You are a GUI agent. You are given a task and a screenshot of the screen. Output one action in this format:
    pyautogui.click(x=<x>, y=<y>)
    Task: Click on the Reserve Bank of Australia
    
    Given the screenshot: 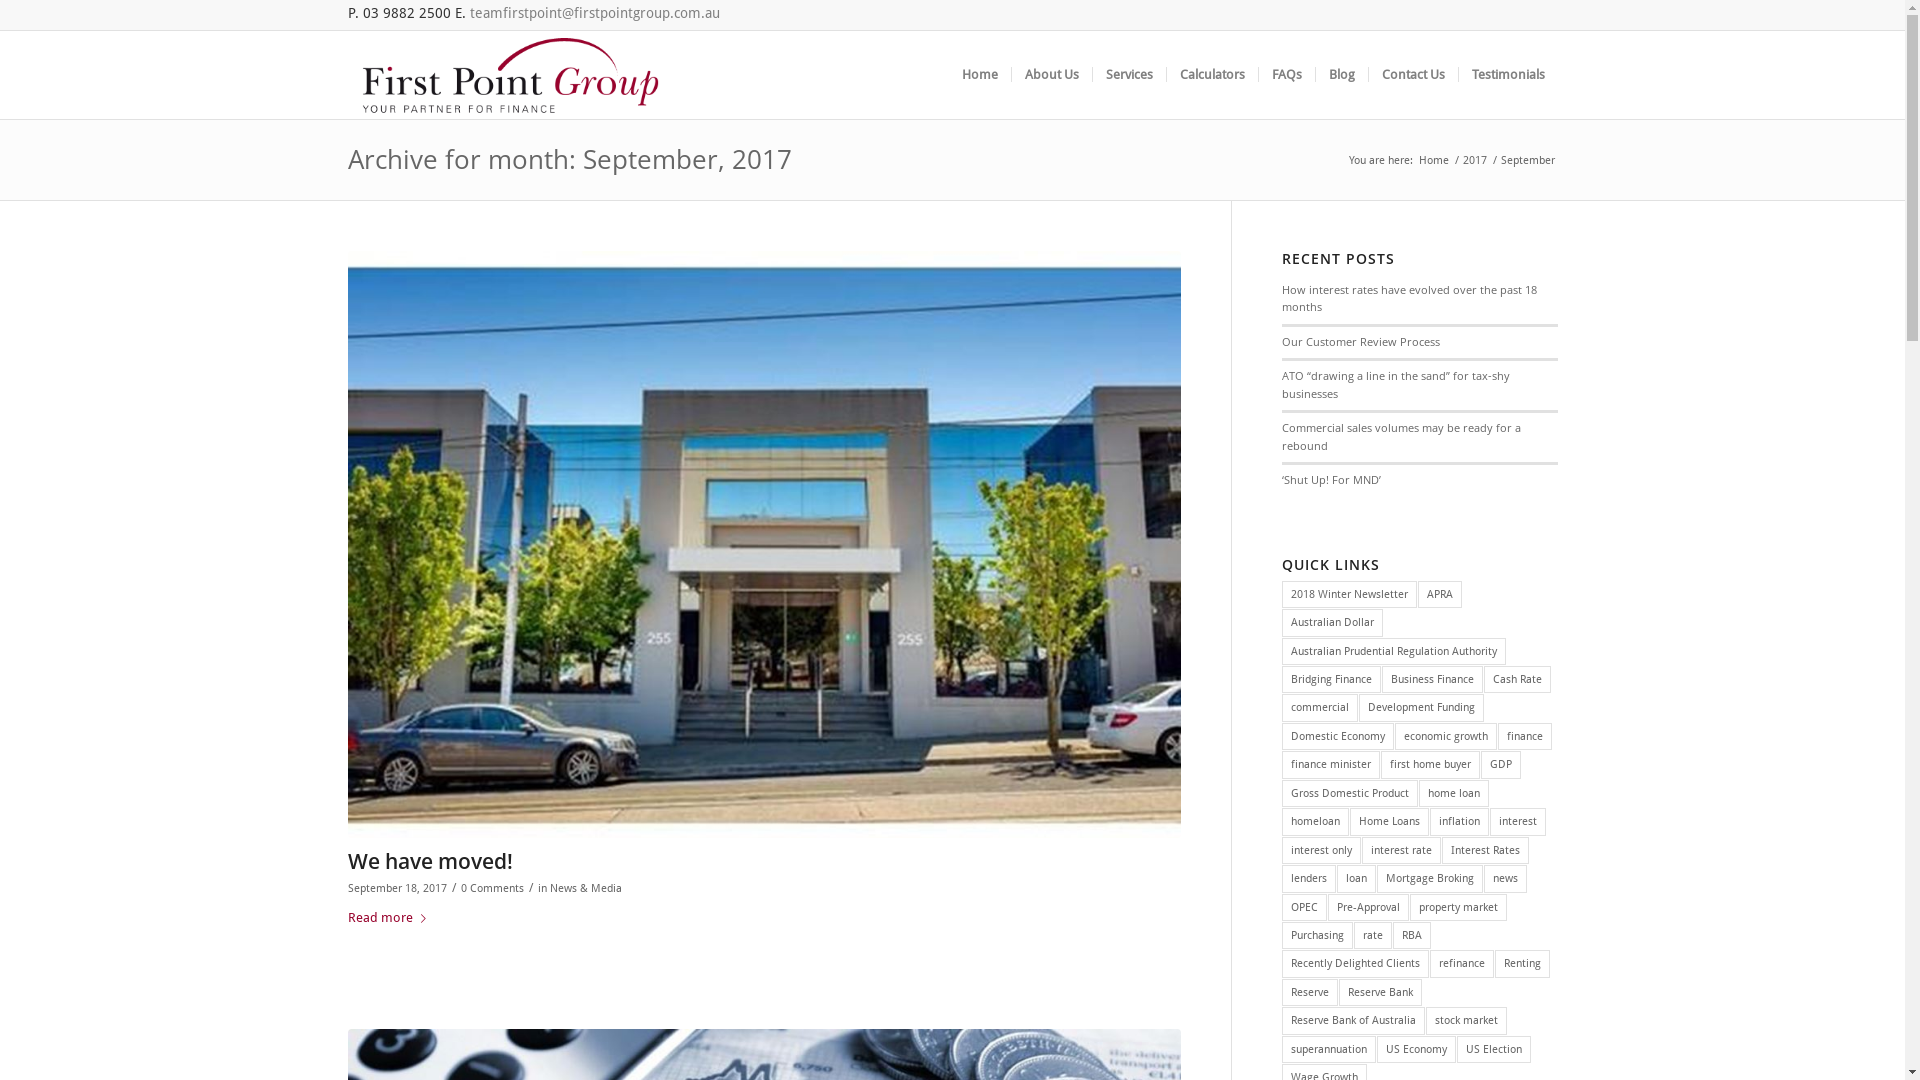 What is the action you would take?
    pyautogui.click(x=1354, y=1020)
    